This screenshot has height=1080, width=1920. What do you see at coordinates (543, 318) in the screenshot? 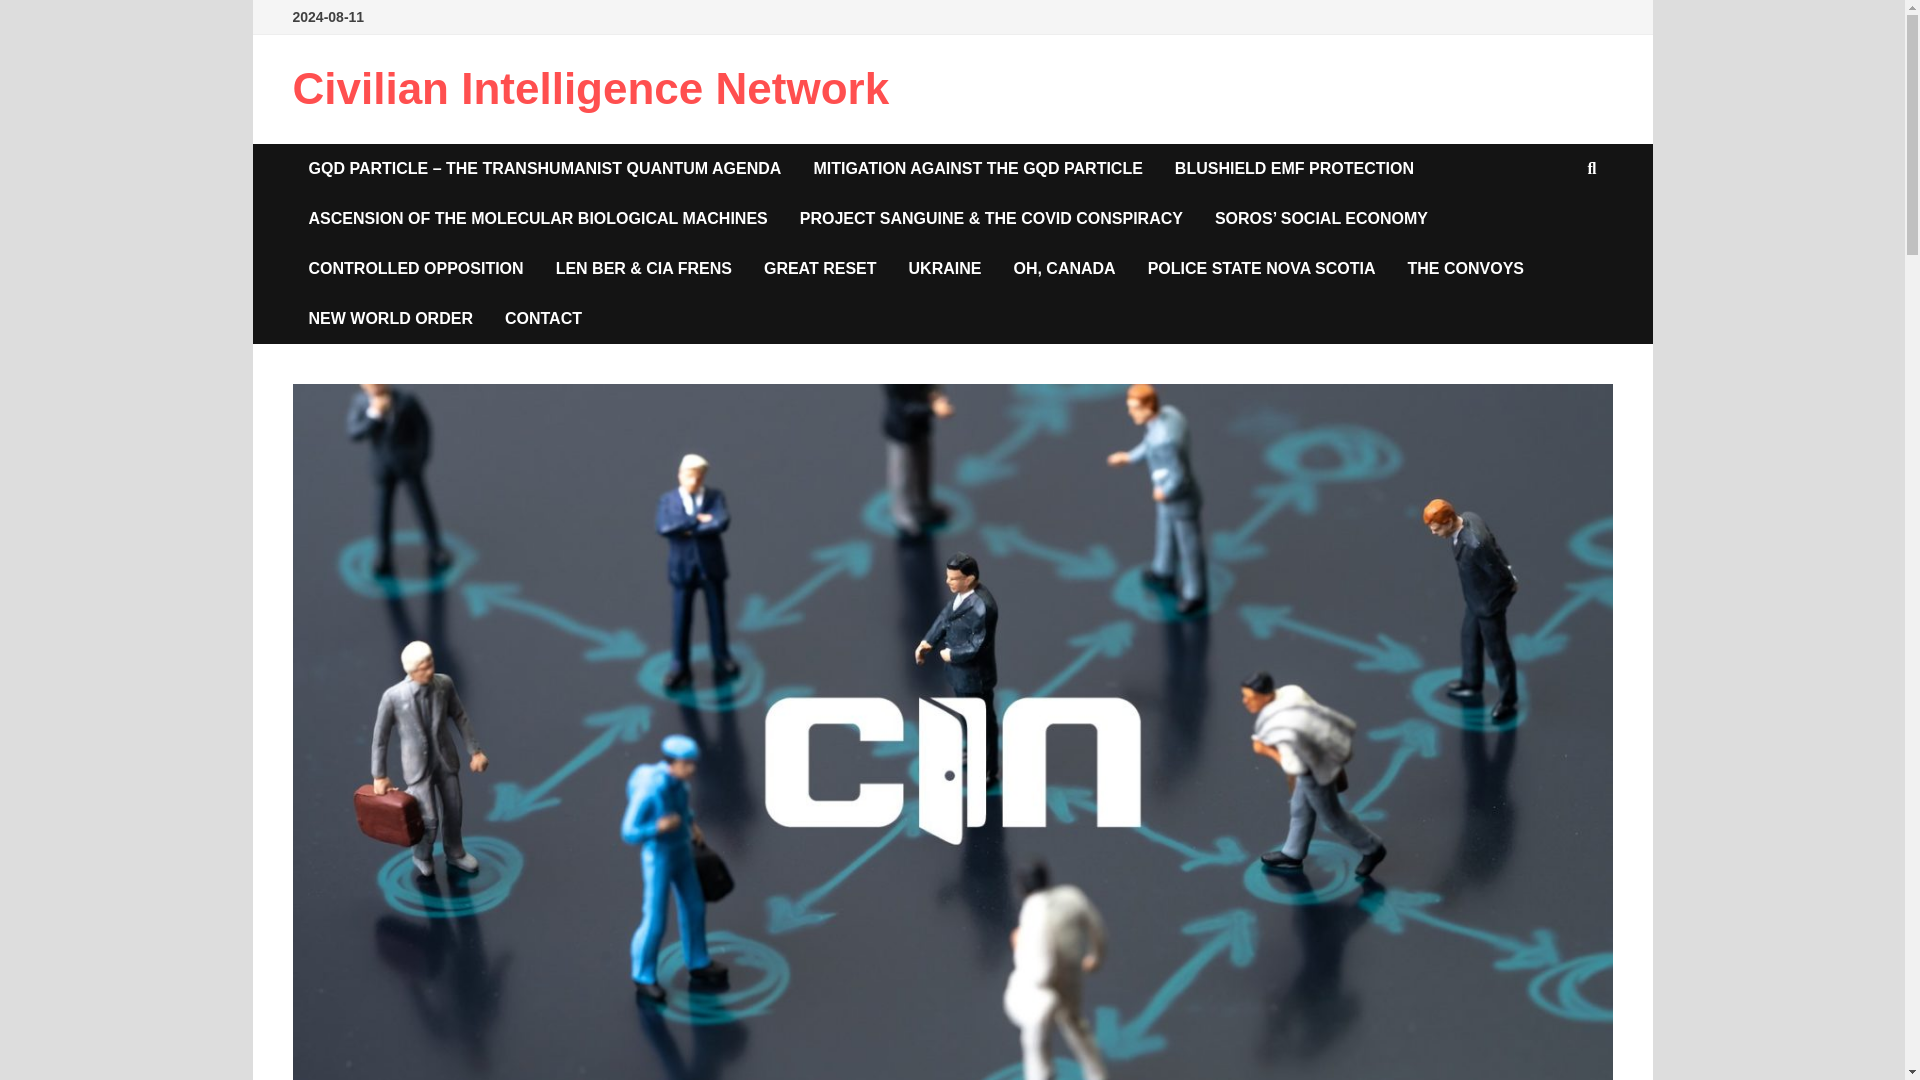
I see `CONTACT` at bounding box center [543, 318].